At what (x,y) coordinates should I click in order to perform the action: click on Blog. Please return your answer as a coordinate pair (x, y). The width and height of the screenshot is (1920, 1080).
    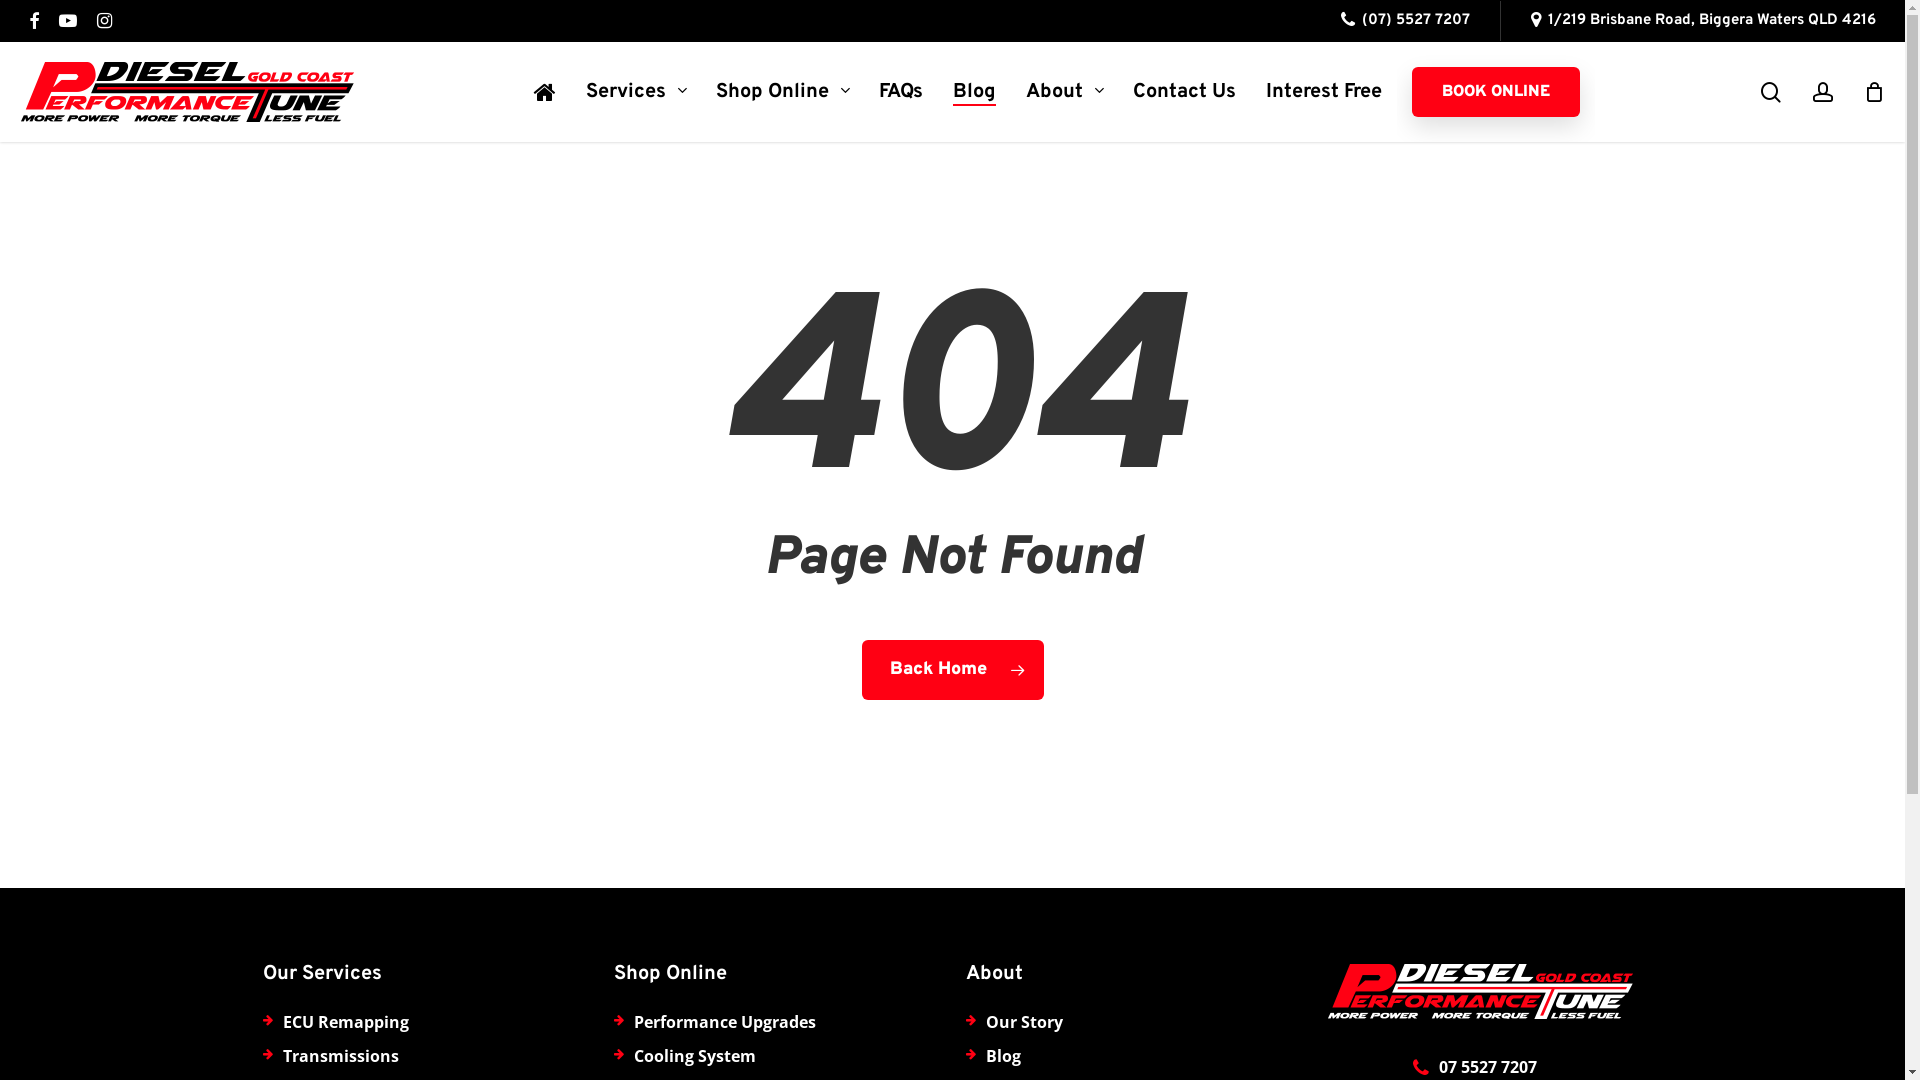
    Looking at the image, I should click on (974, 92).